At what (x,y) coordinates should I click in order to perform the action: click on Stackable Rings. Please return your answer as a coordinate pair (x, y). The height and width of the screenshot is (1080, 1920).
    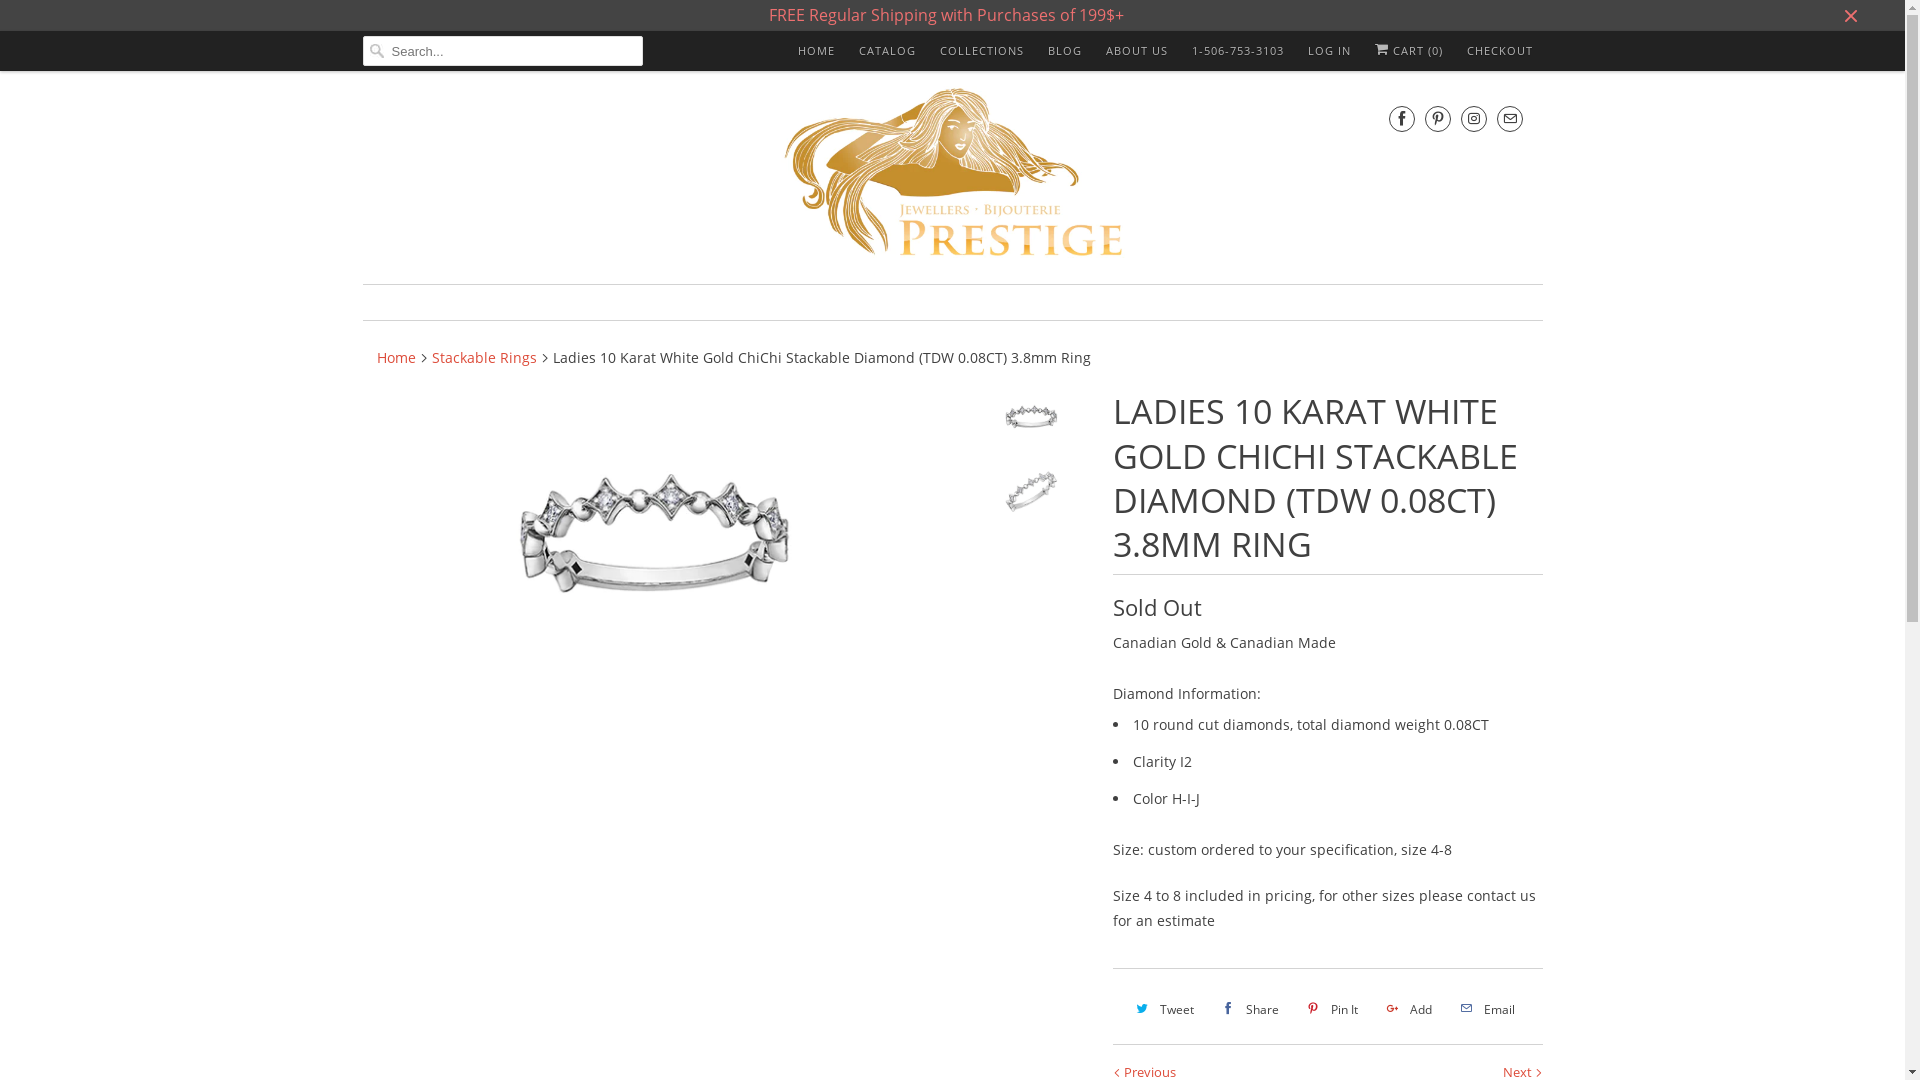
    Looking at the image, I should click on (484, 358).